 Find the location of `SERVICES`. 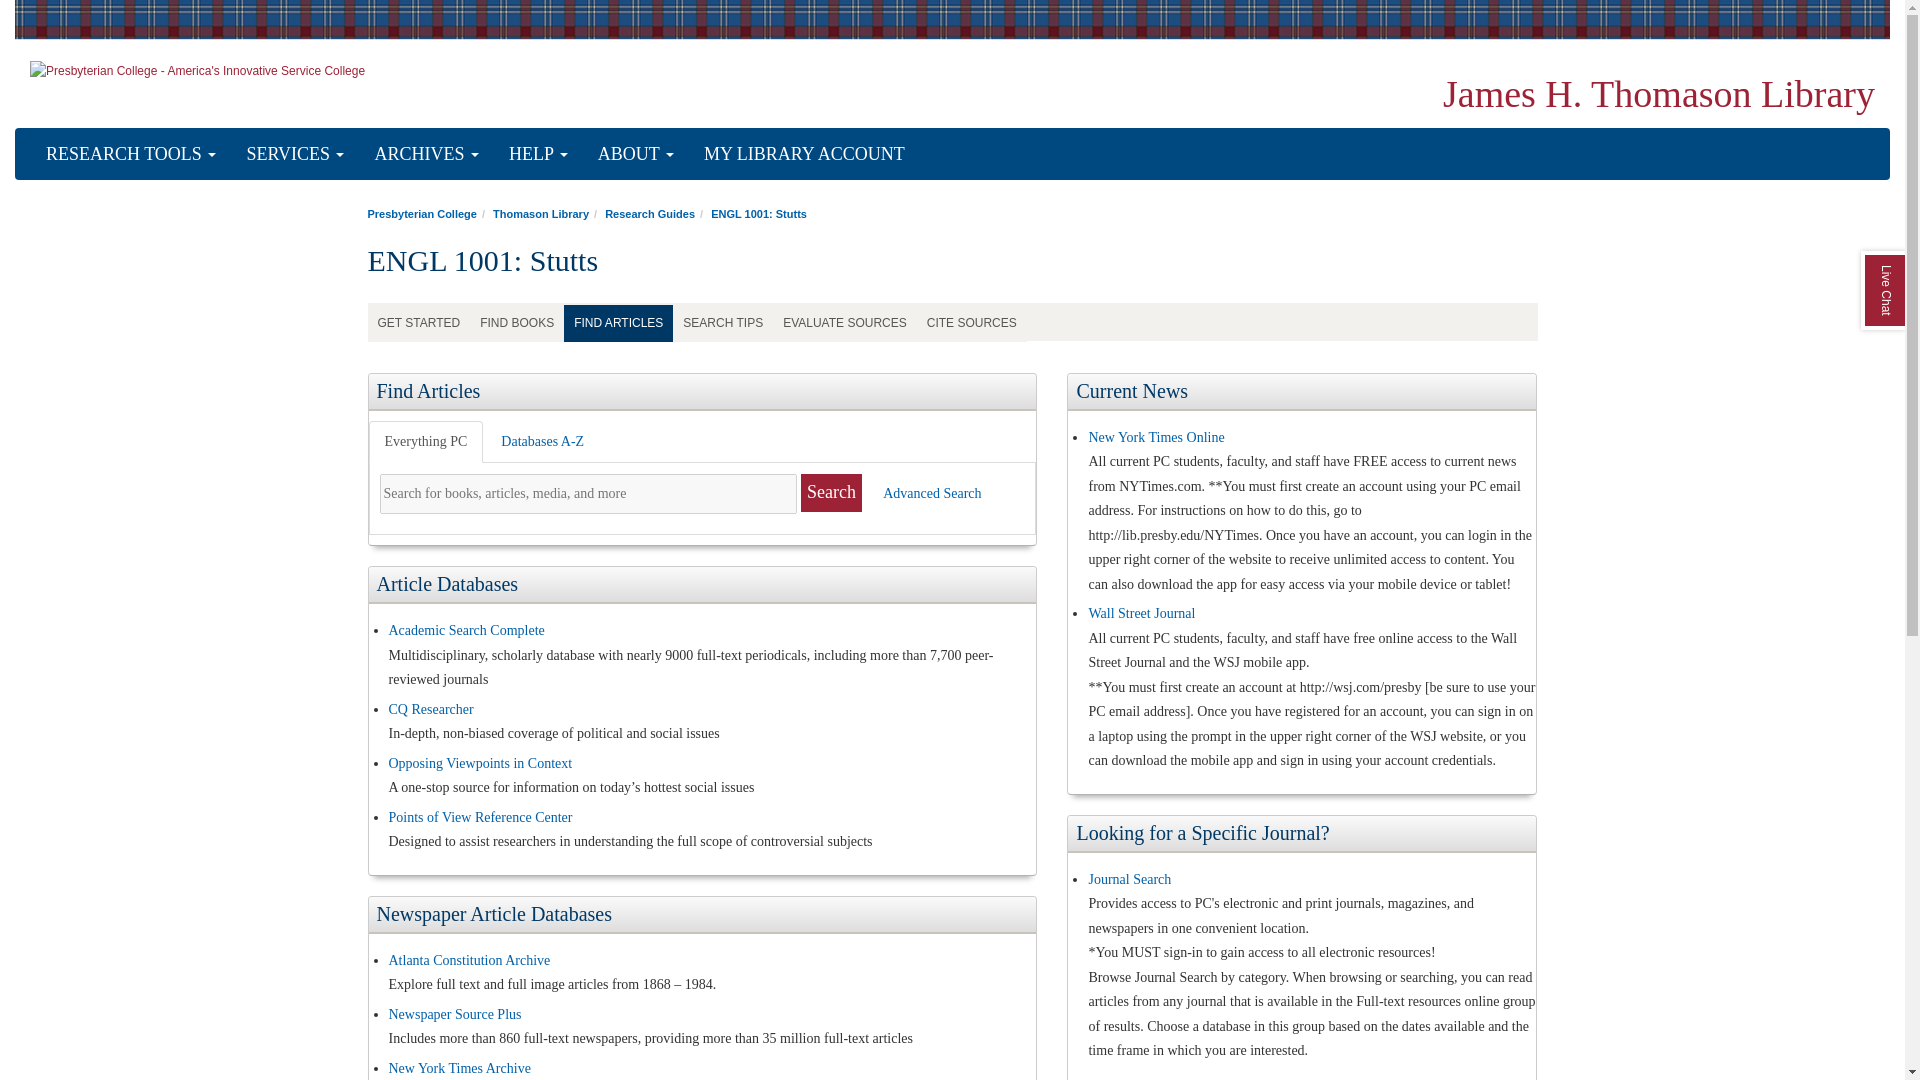

SERVICES is located at coordinates (294, 153).